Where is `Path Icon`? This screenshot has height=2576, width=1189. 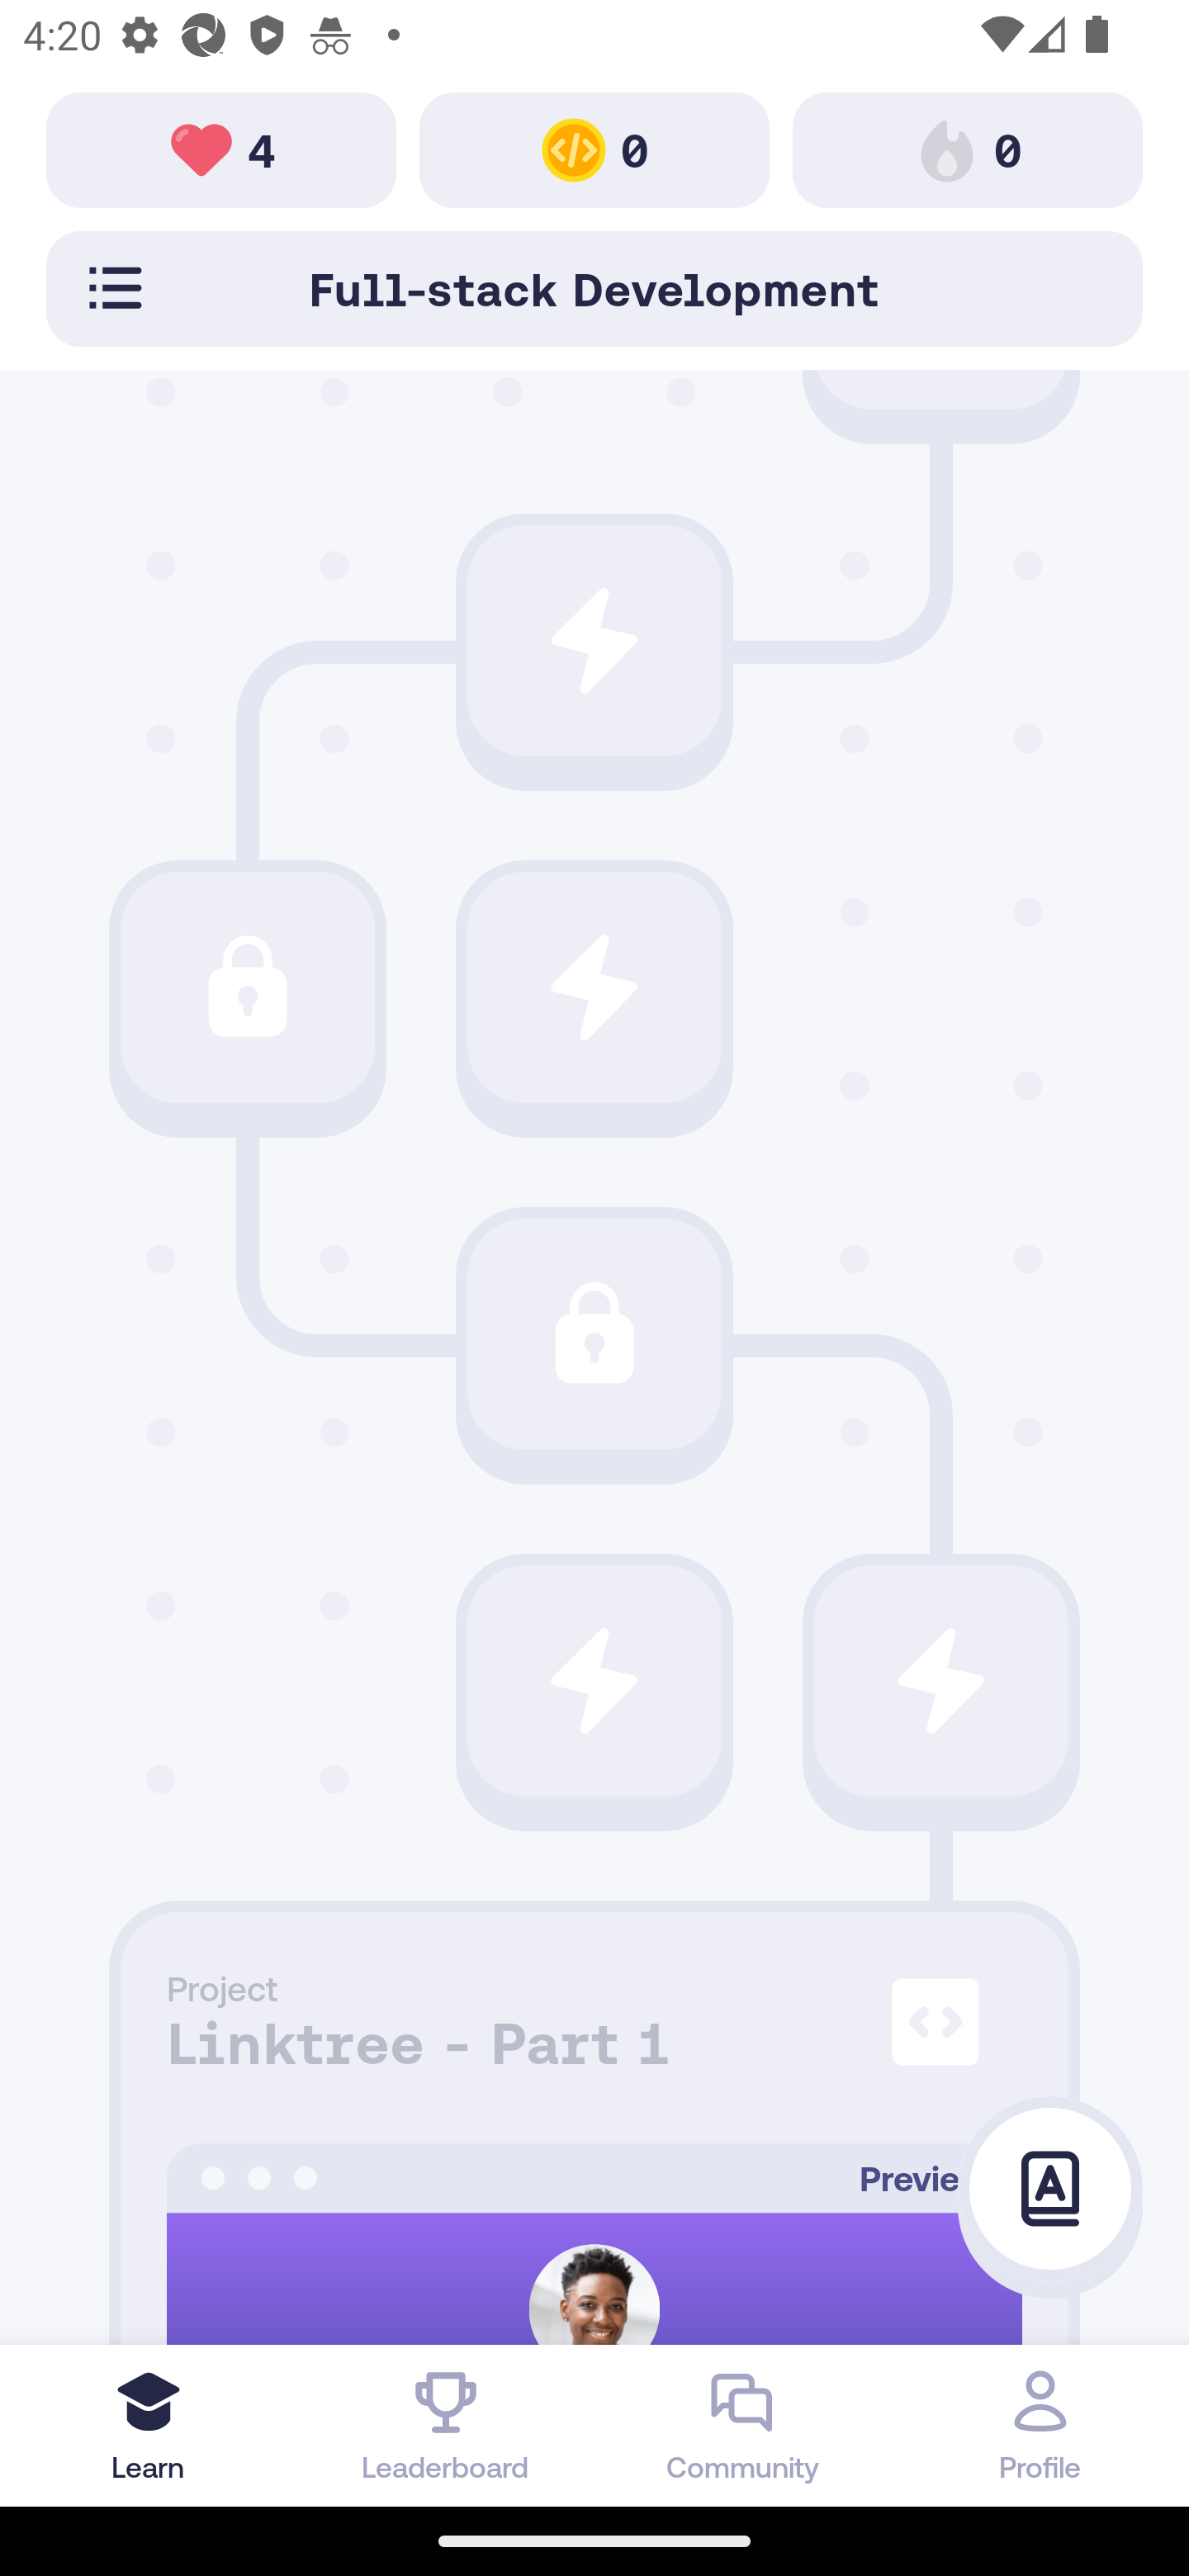 Path Icon is located at coordinates (594, 1680).